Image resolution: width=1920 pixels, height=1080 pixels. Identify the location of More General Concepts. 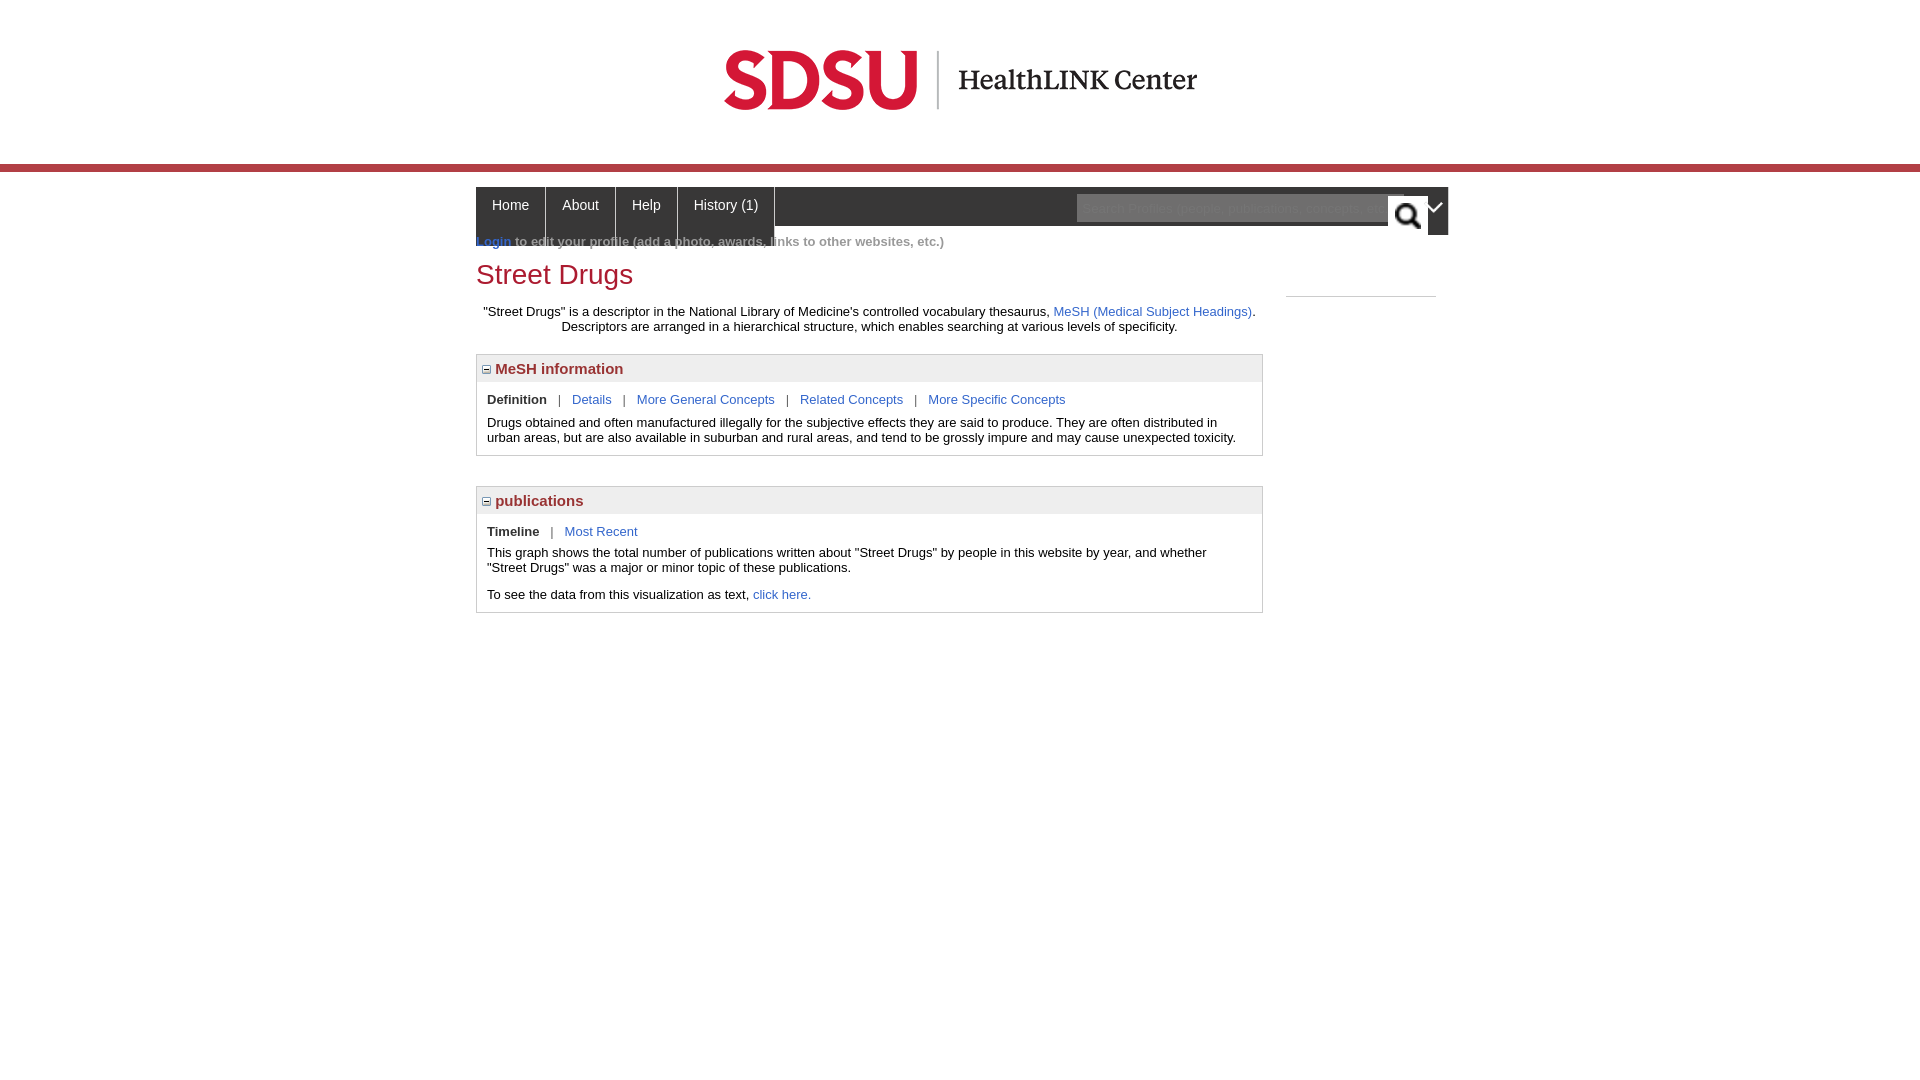
(706, 400).